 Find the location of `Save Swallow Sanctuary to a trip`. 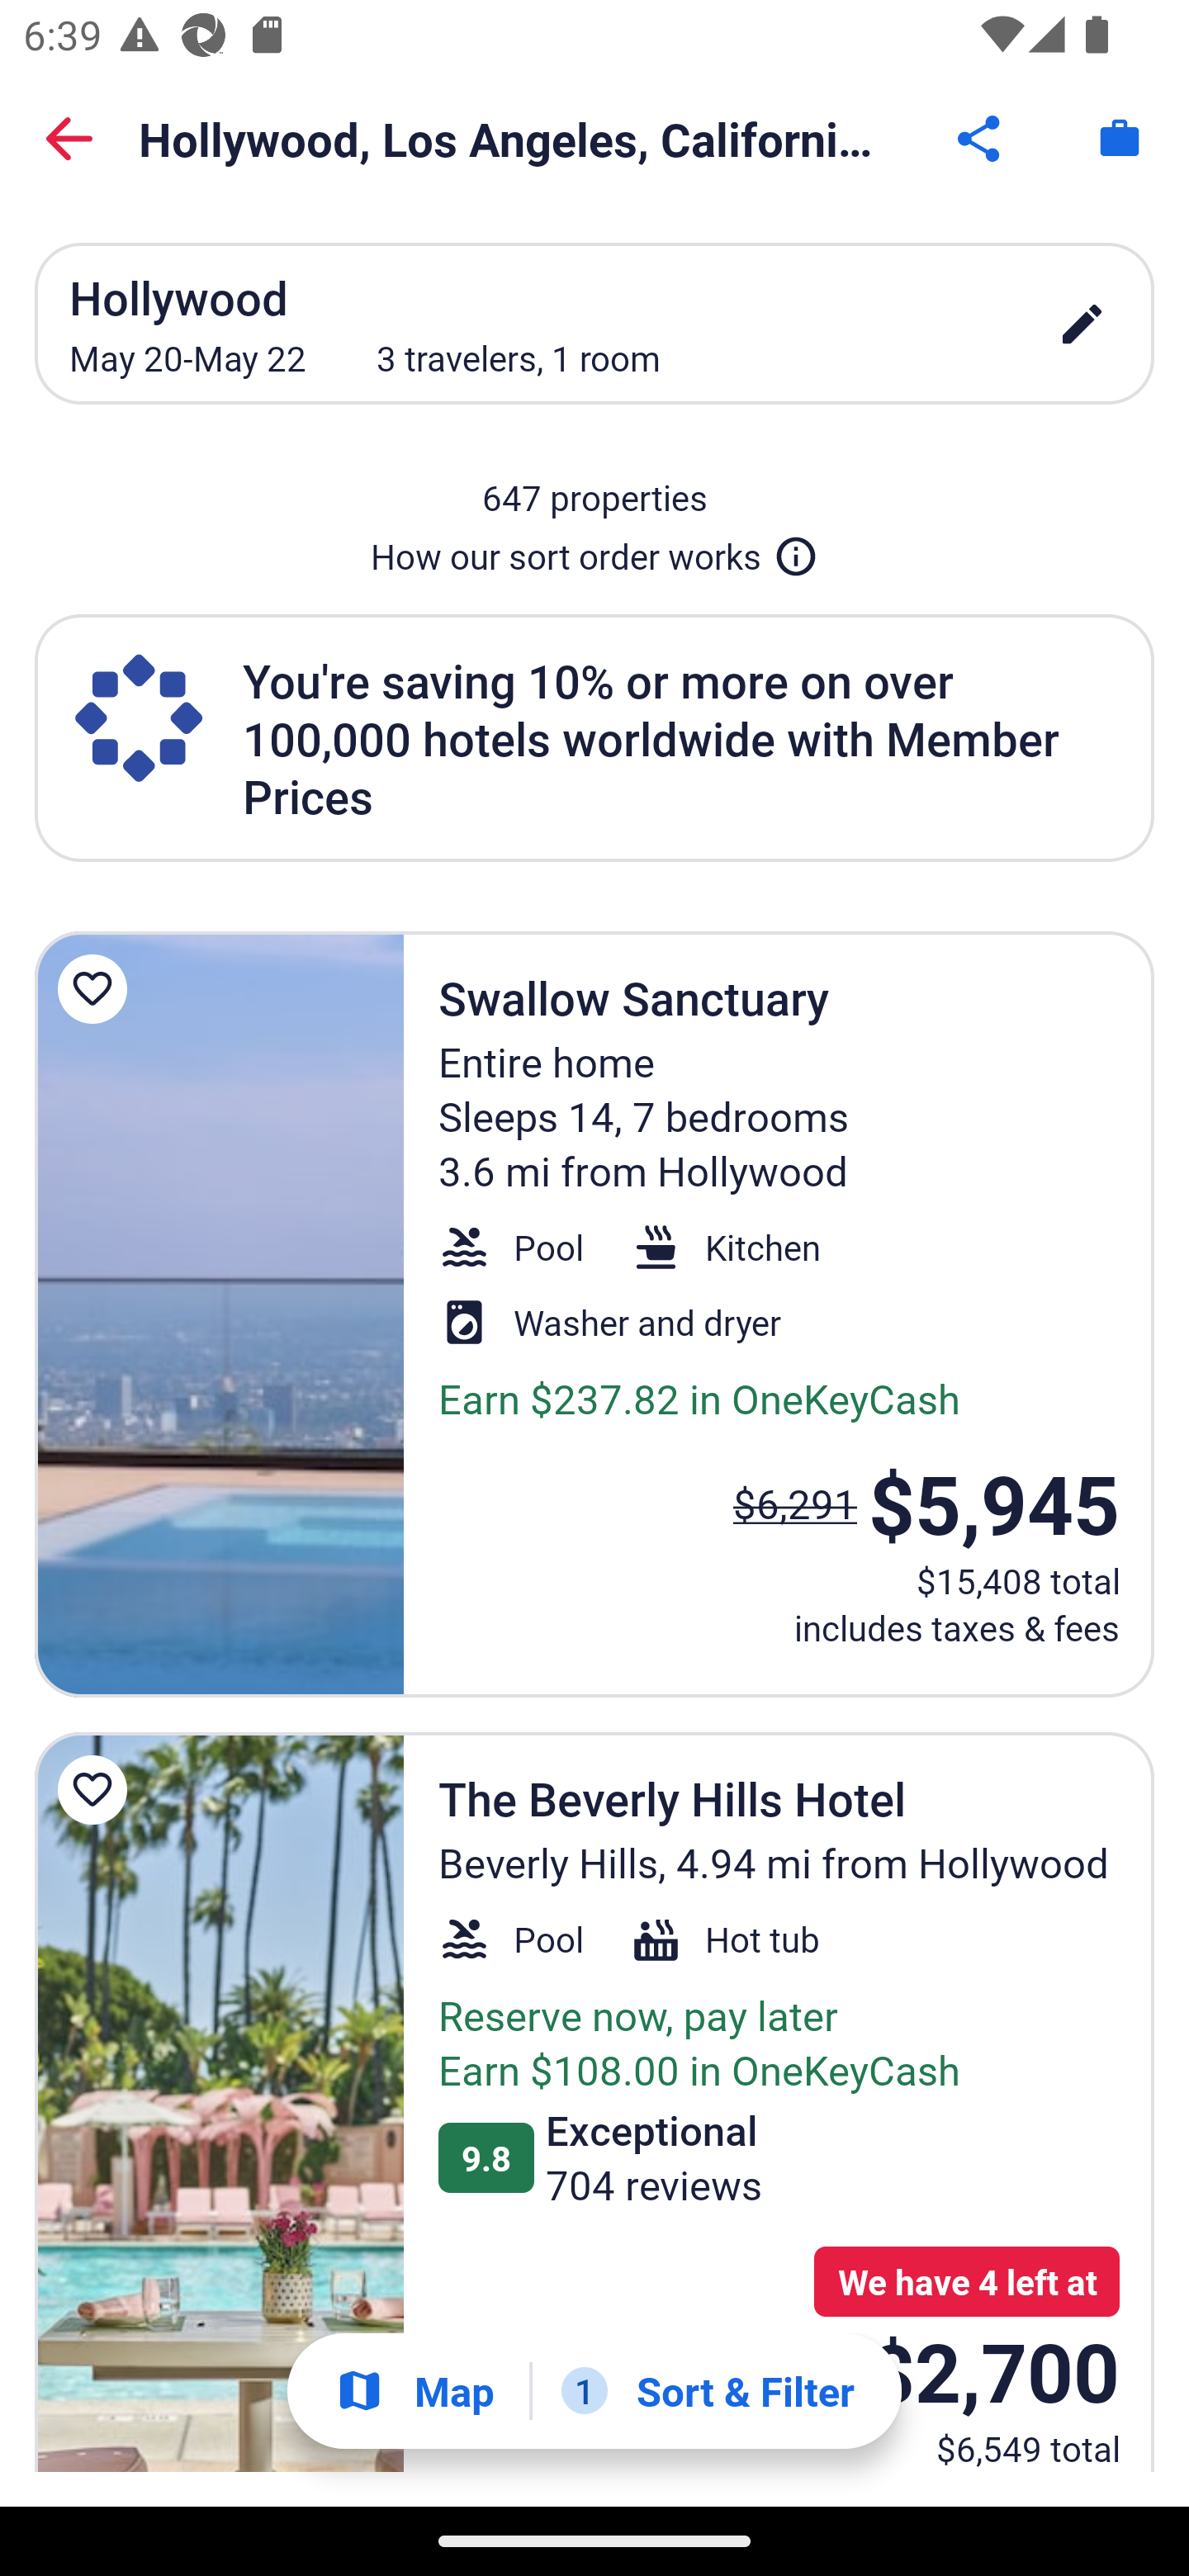

Save Swallow Sanctuary to a trip is located at coordinates (97, 989).